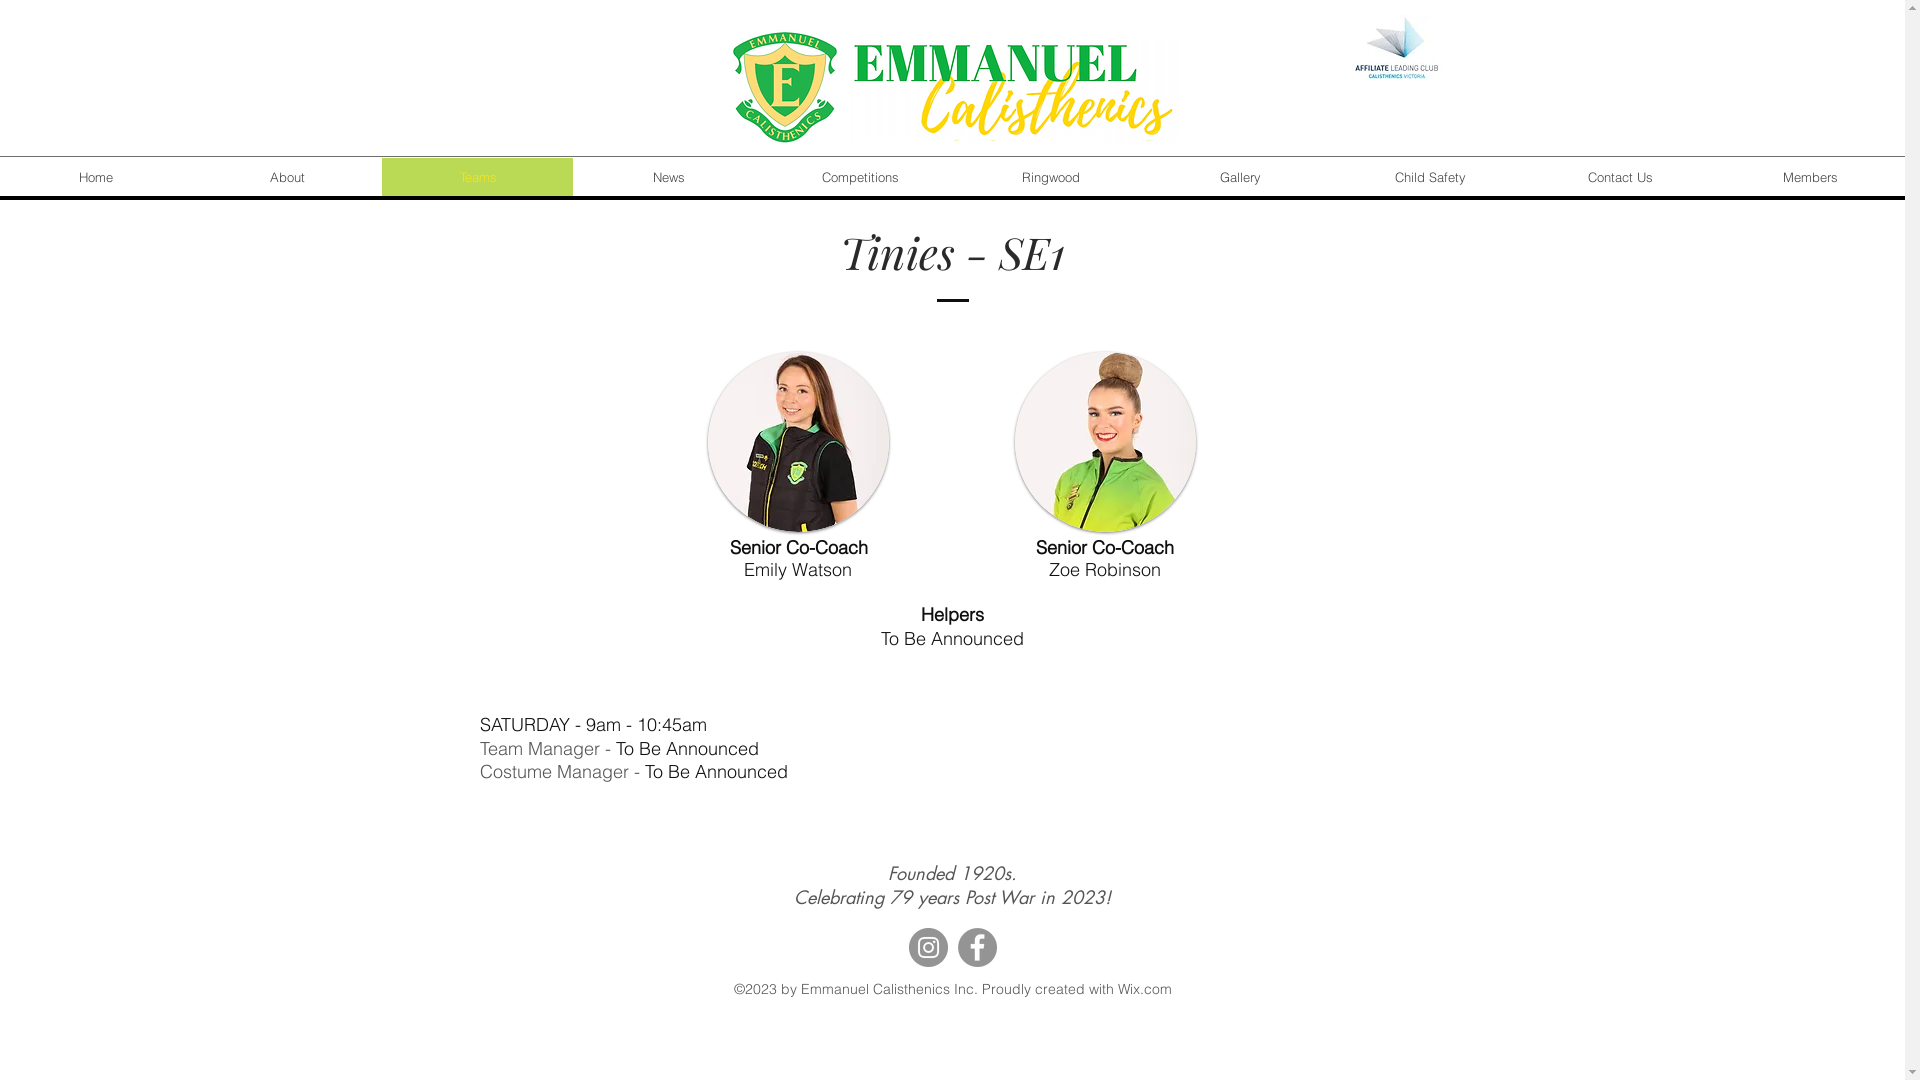 This screenshot has width=1920, height=1080. I want to click on Gallery, so click(1240, 177).